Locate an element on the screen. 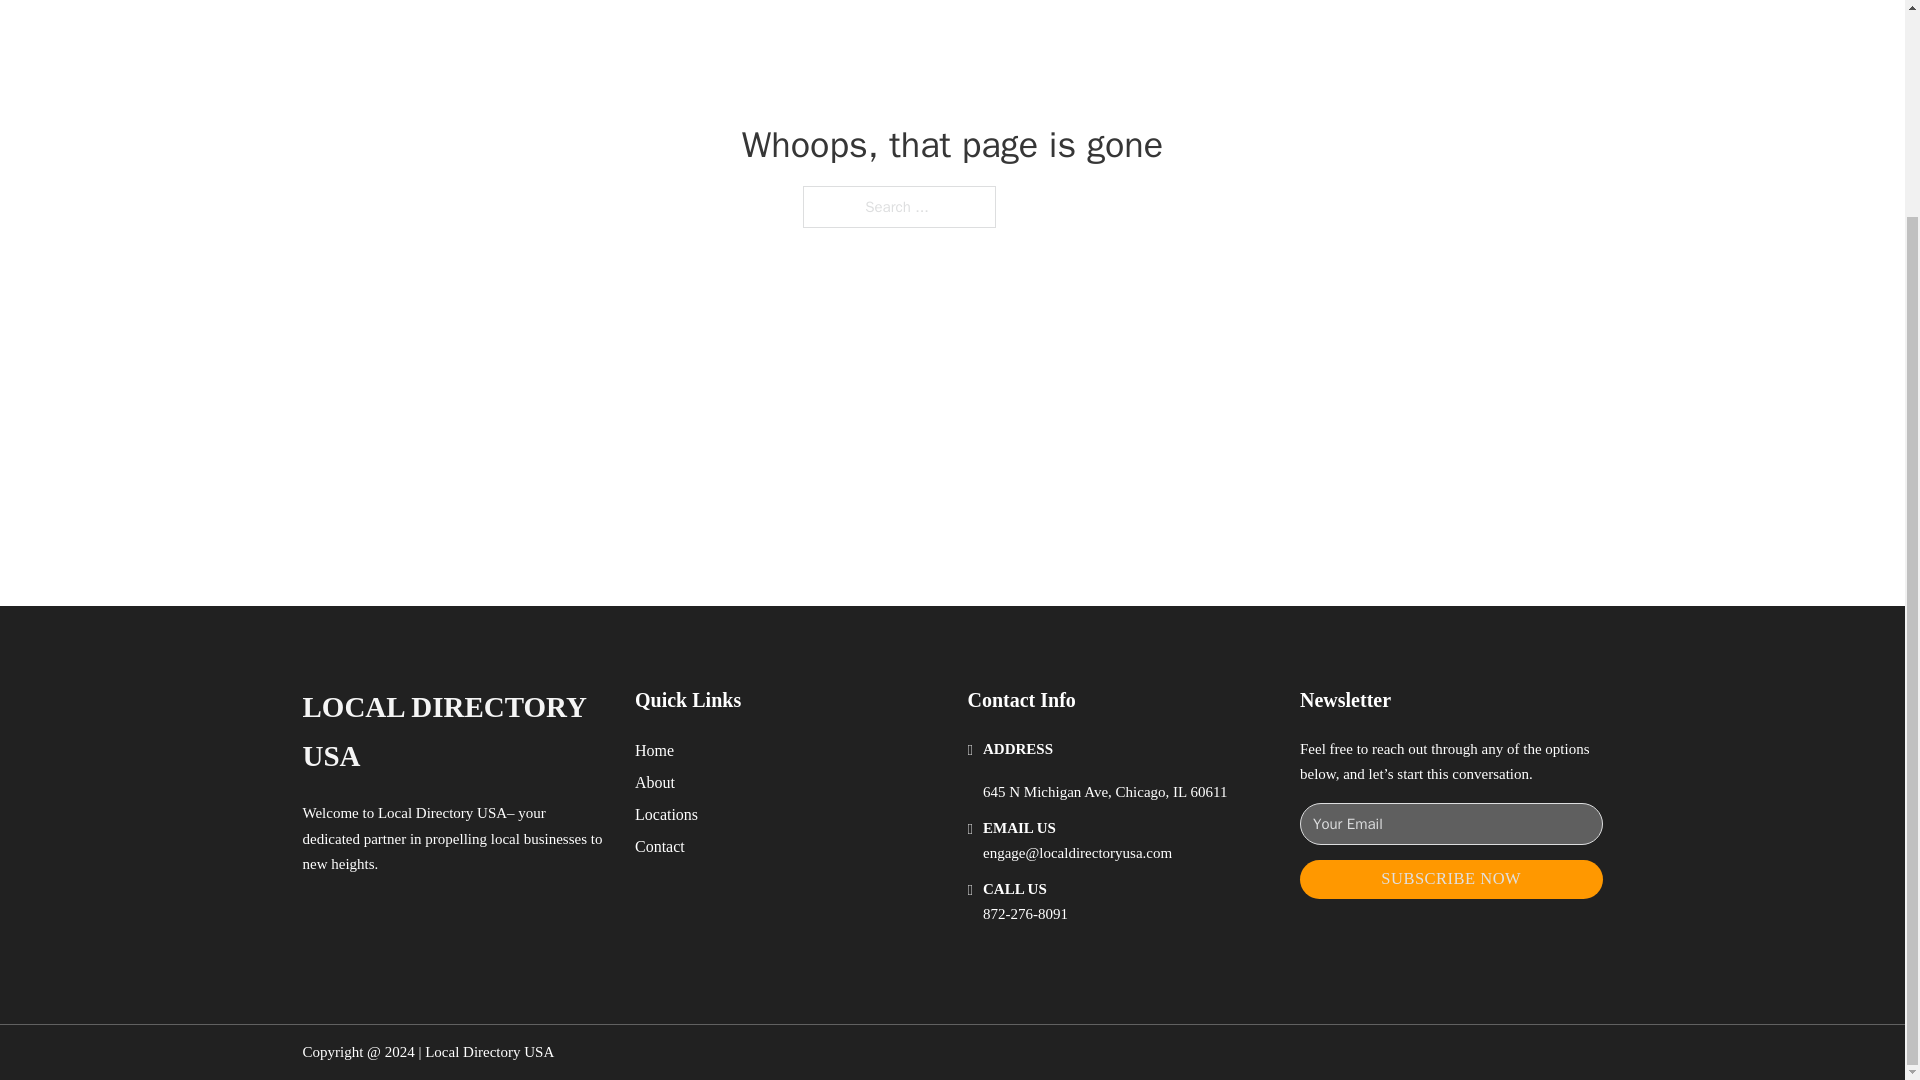  Home is located at coordinates (654, 750).